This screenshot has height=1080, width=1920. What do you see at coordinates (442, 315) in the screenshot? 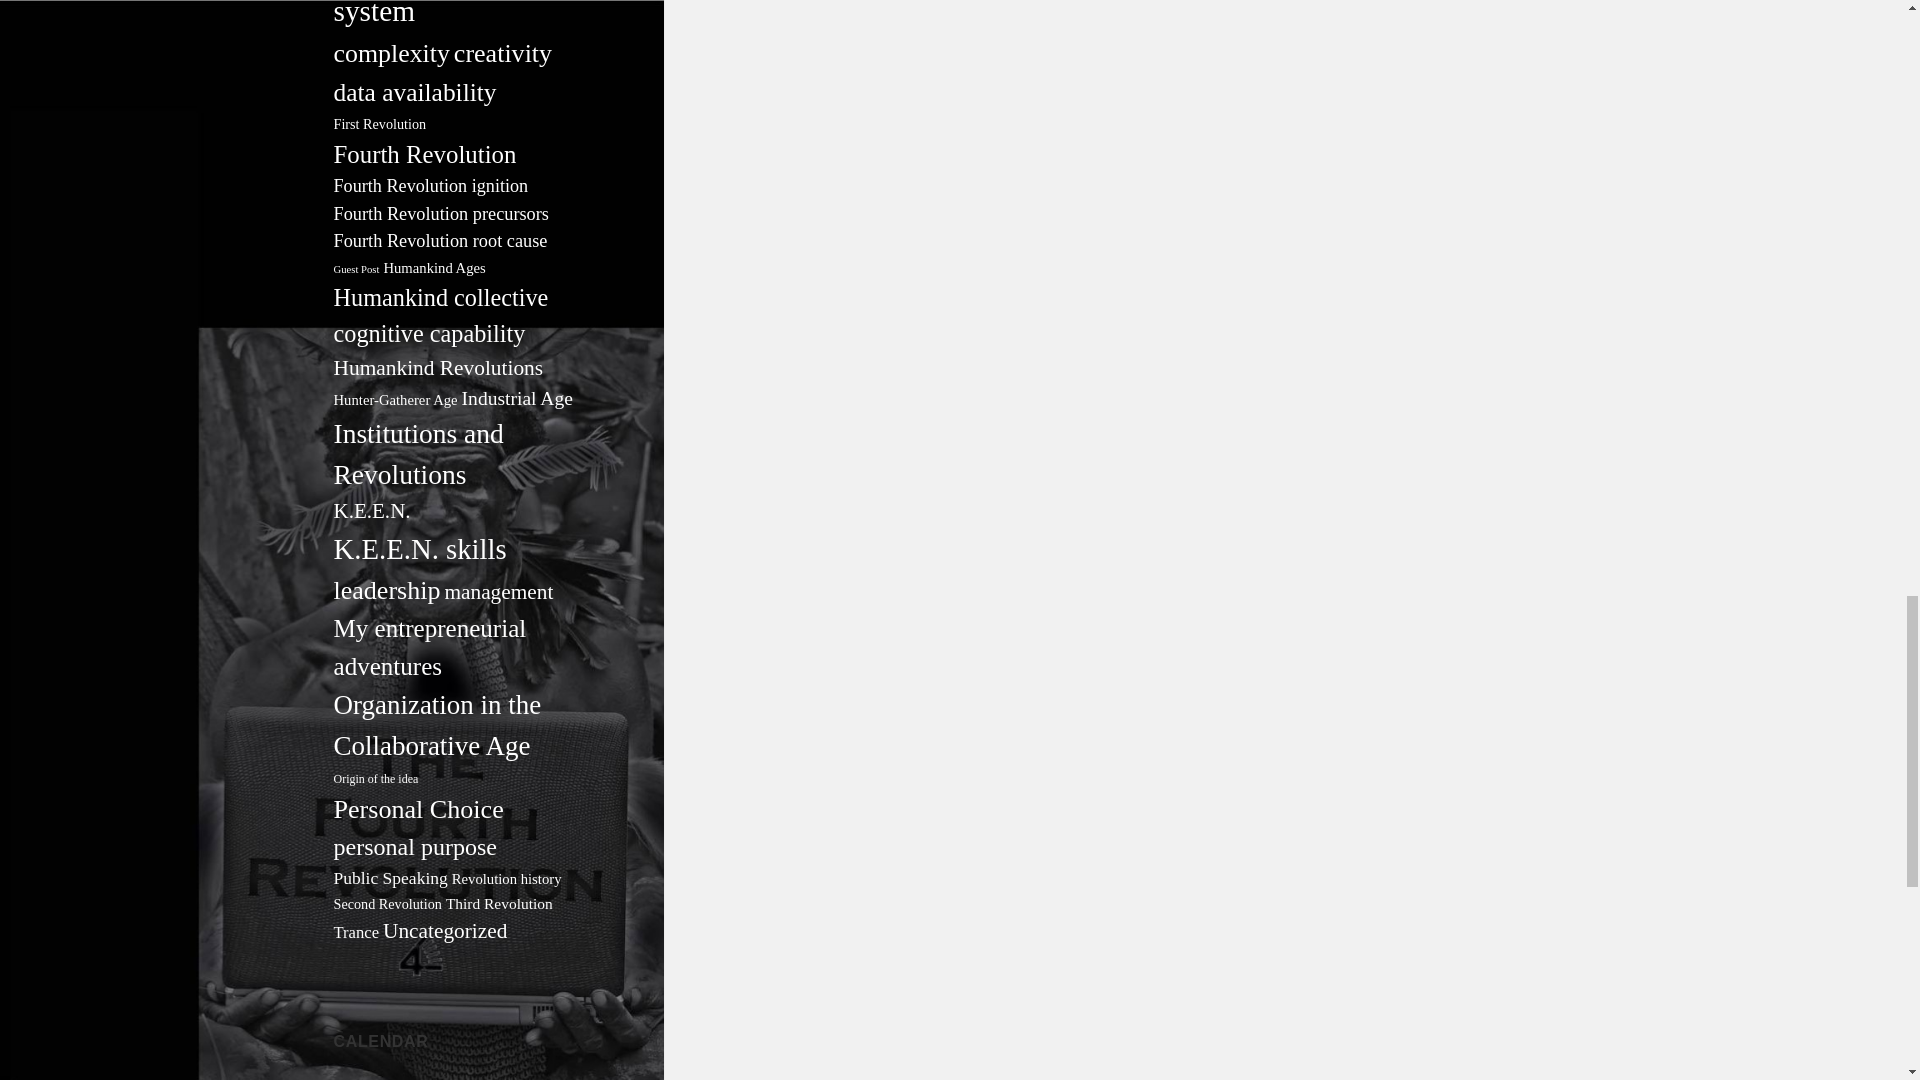
I see `Humankind collective cognitive capability` at bounding box center [442, 315].